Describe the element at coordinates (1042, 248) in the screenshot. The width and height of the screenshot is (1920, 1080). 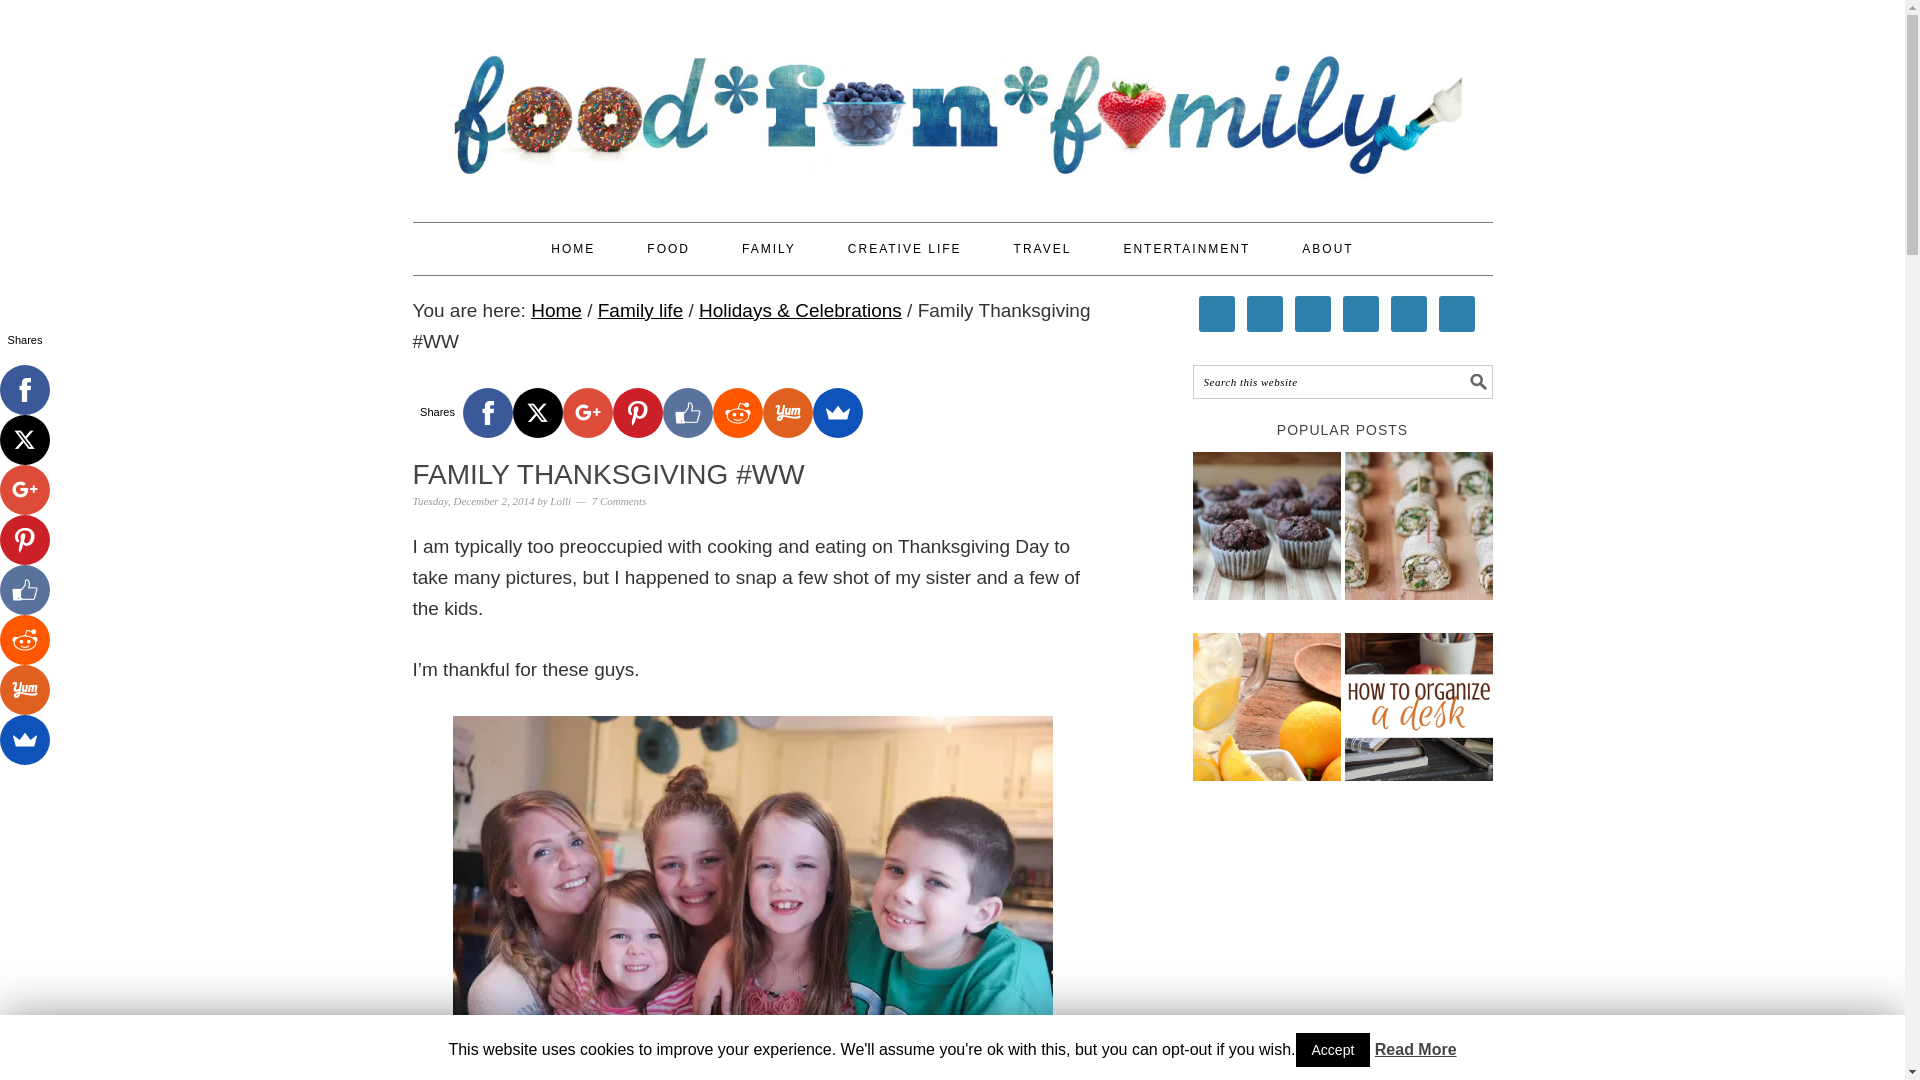
I see `TRAVEL` at that location.